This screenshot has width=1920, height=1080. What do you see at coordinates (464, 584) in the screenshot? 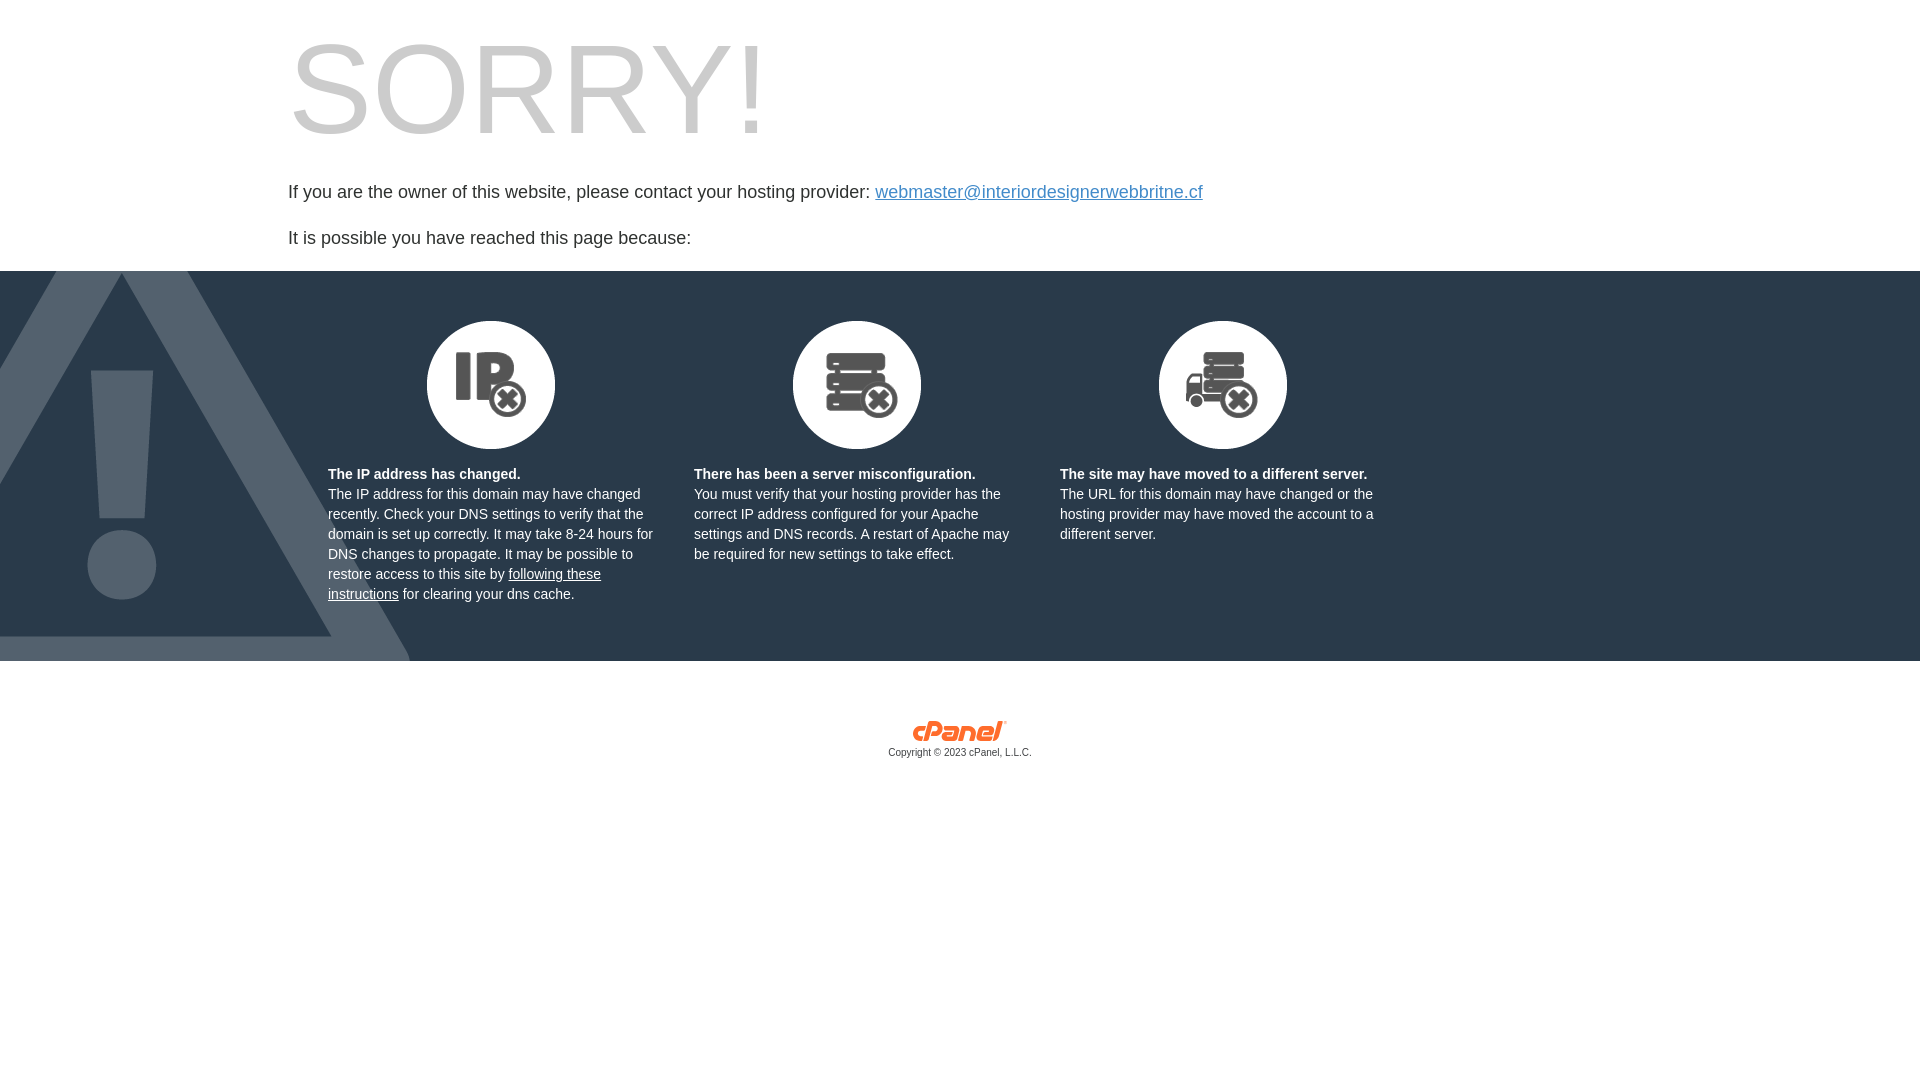
I see `following these instructions` at bounding box center [464, 584].